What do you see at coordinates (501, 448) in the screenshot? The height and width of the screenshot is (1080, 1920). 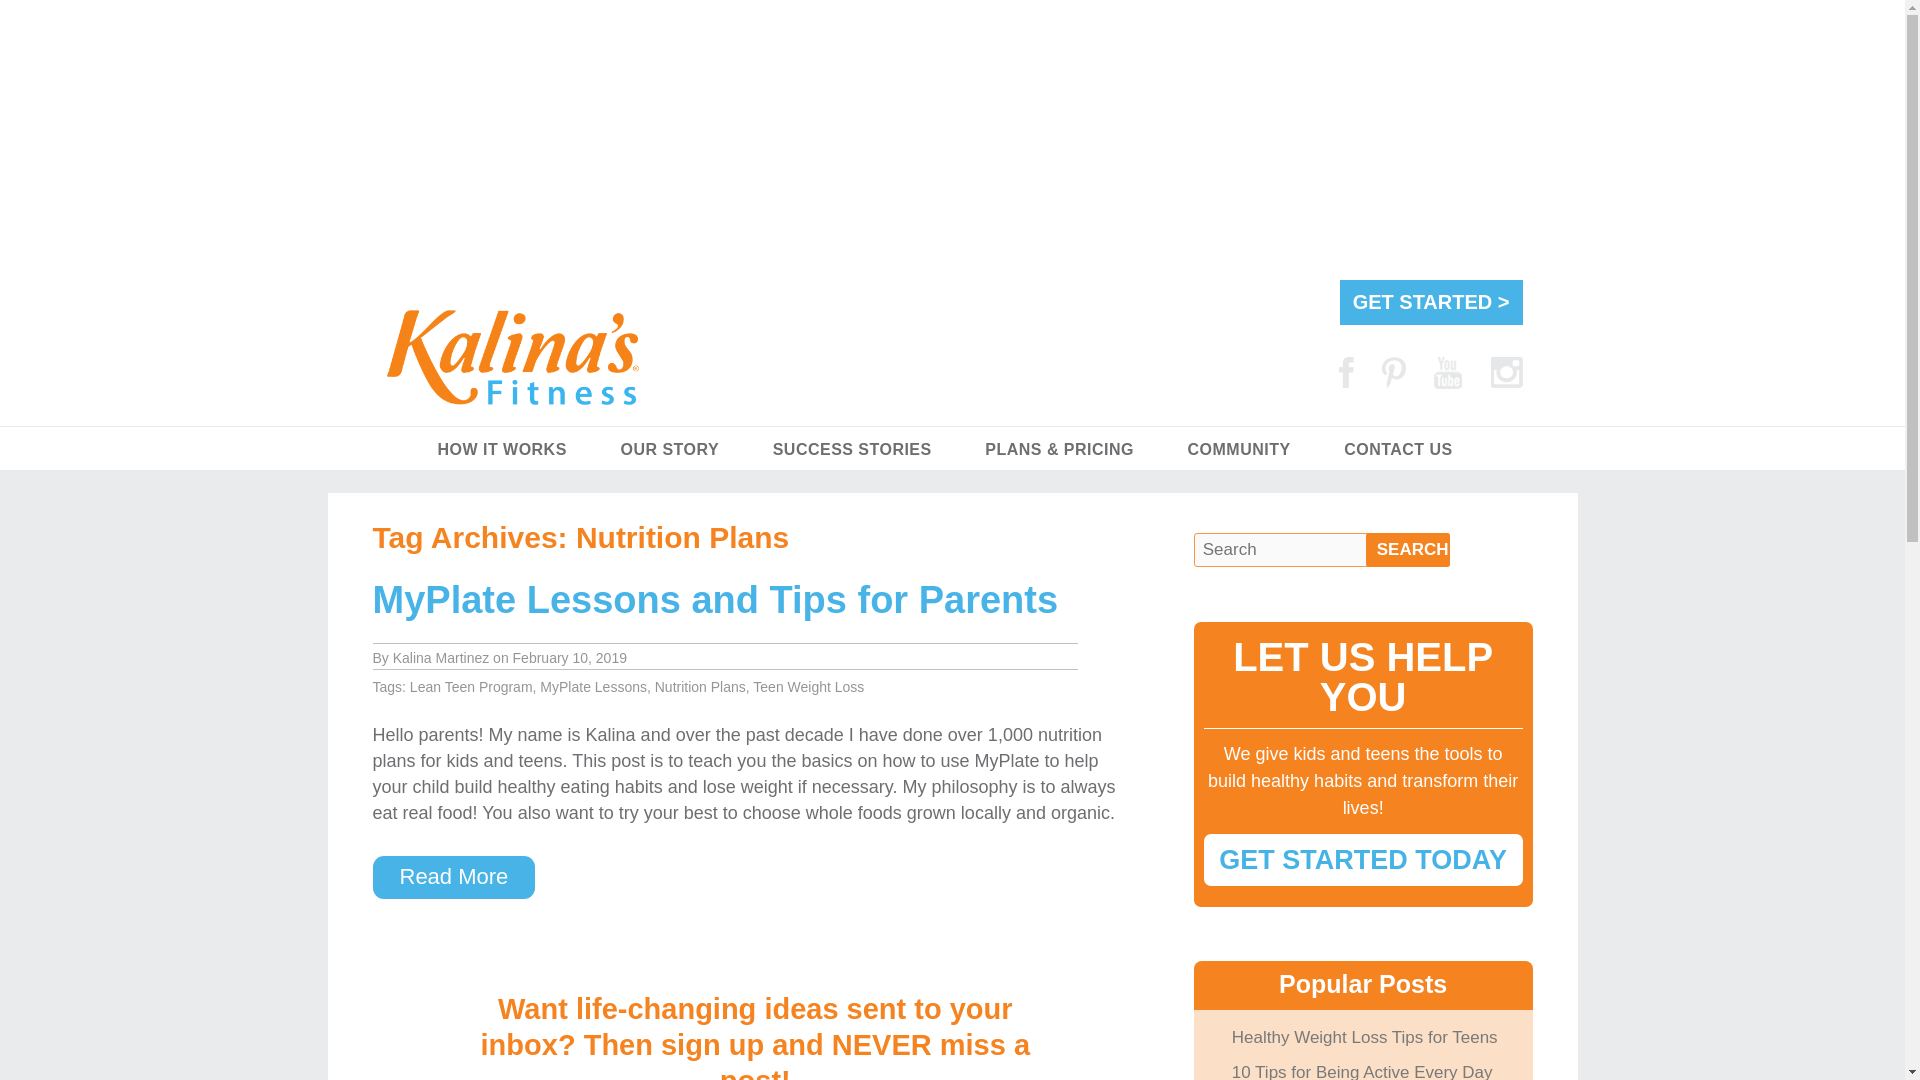 I see `HOW IT WORKS` at bounding box center [501, 448].